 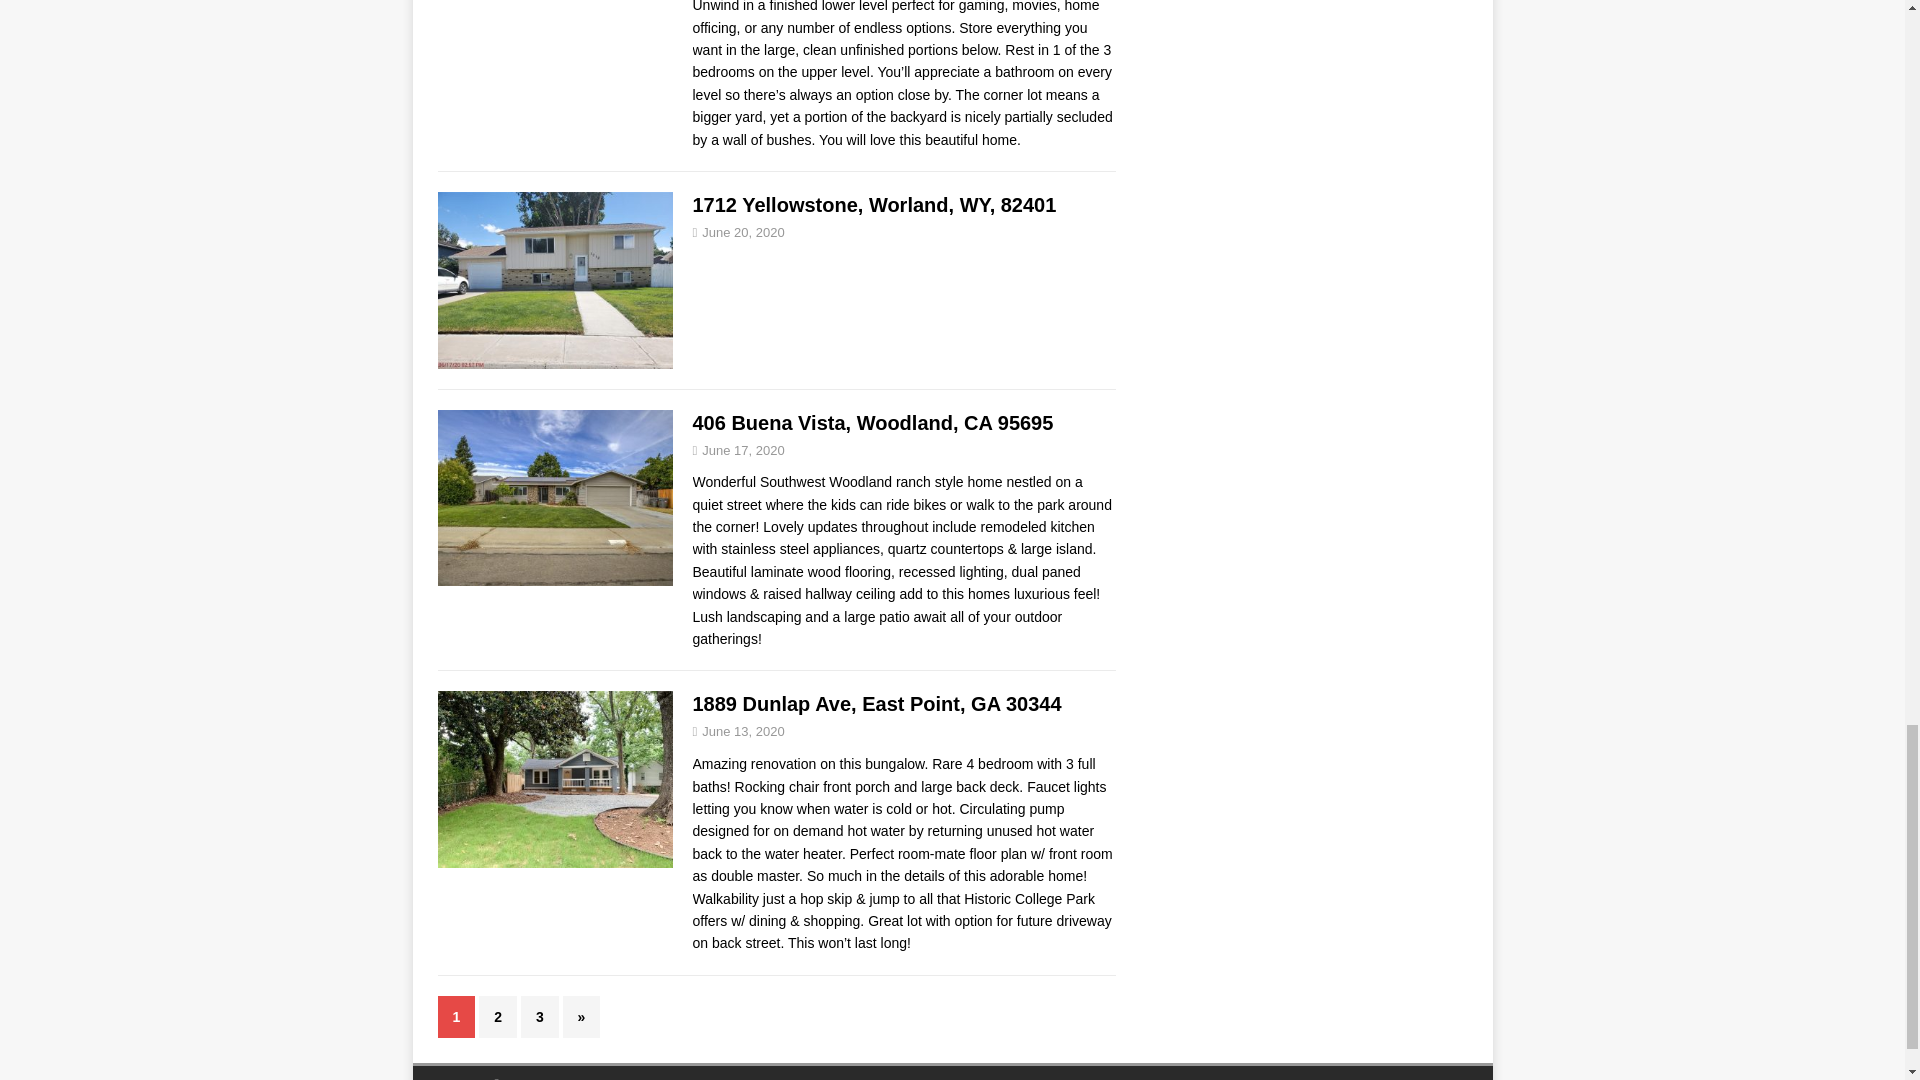 What do you see at coordinates (876, 704) in the screenshot?
I see `1889 Dunlap Ave, East Point, GA 30344` at bounding box center [876, 704].